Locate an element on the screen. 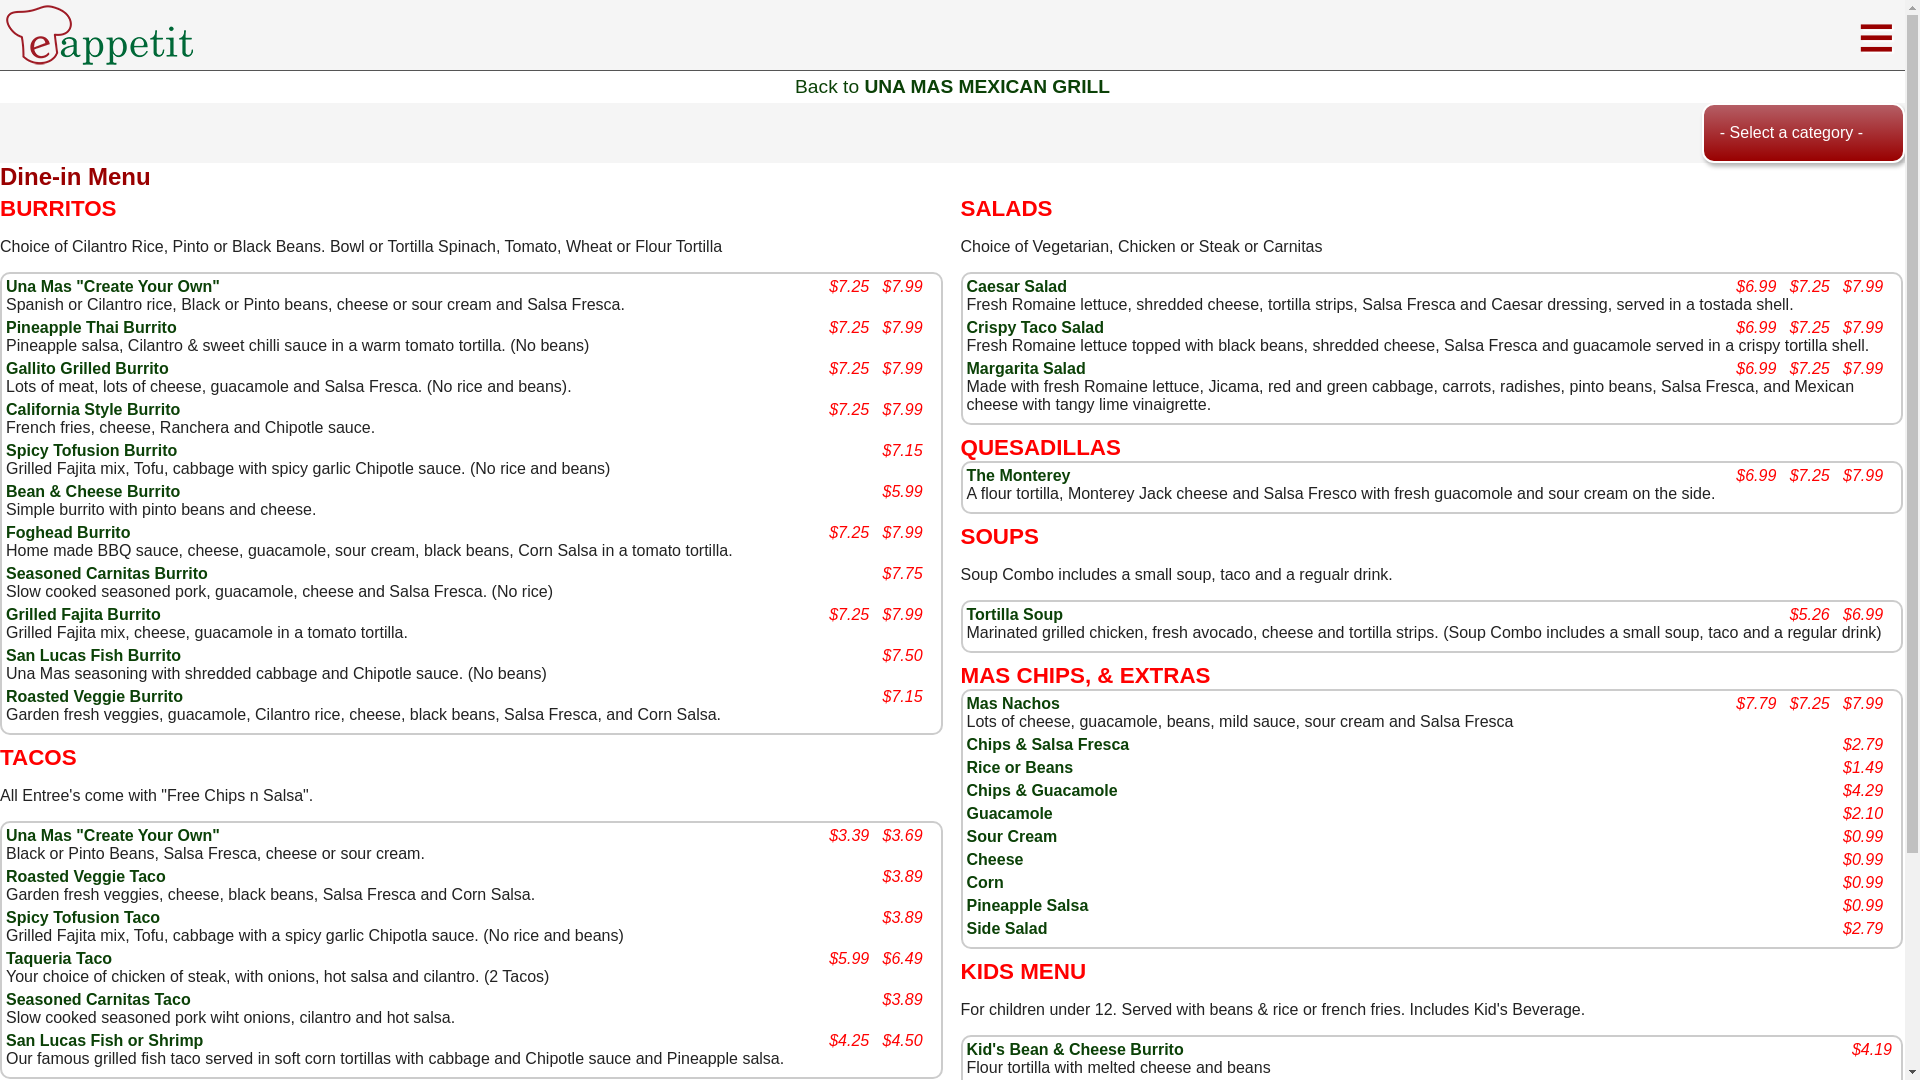 Image resolution: width=1920 pixels, height=1080 pixels. Una Mas "Create Your Own" is located at coordinates (112, 286).